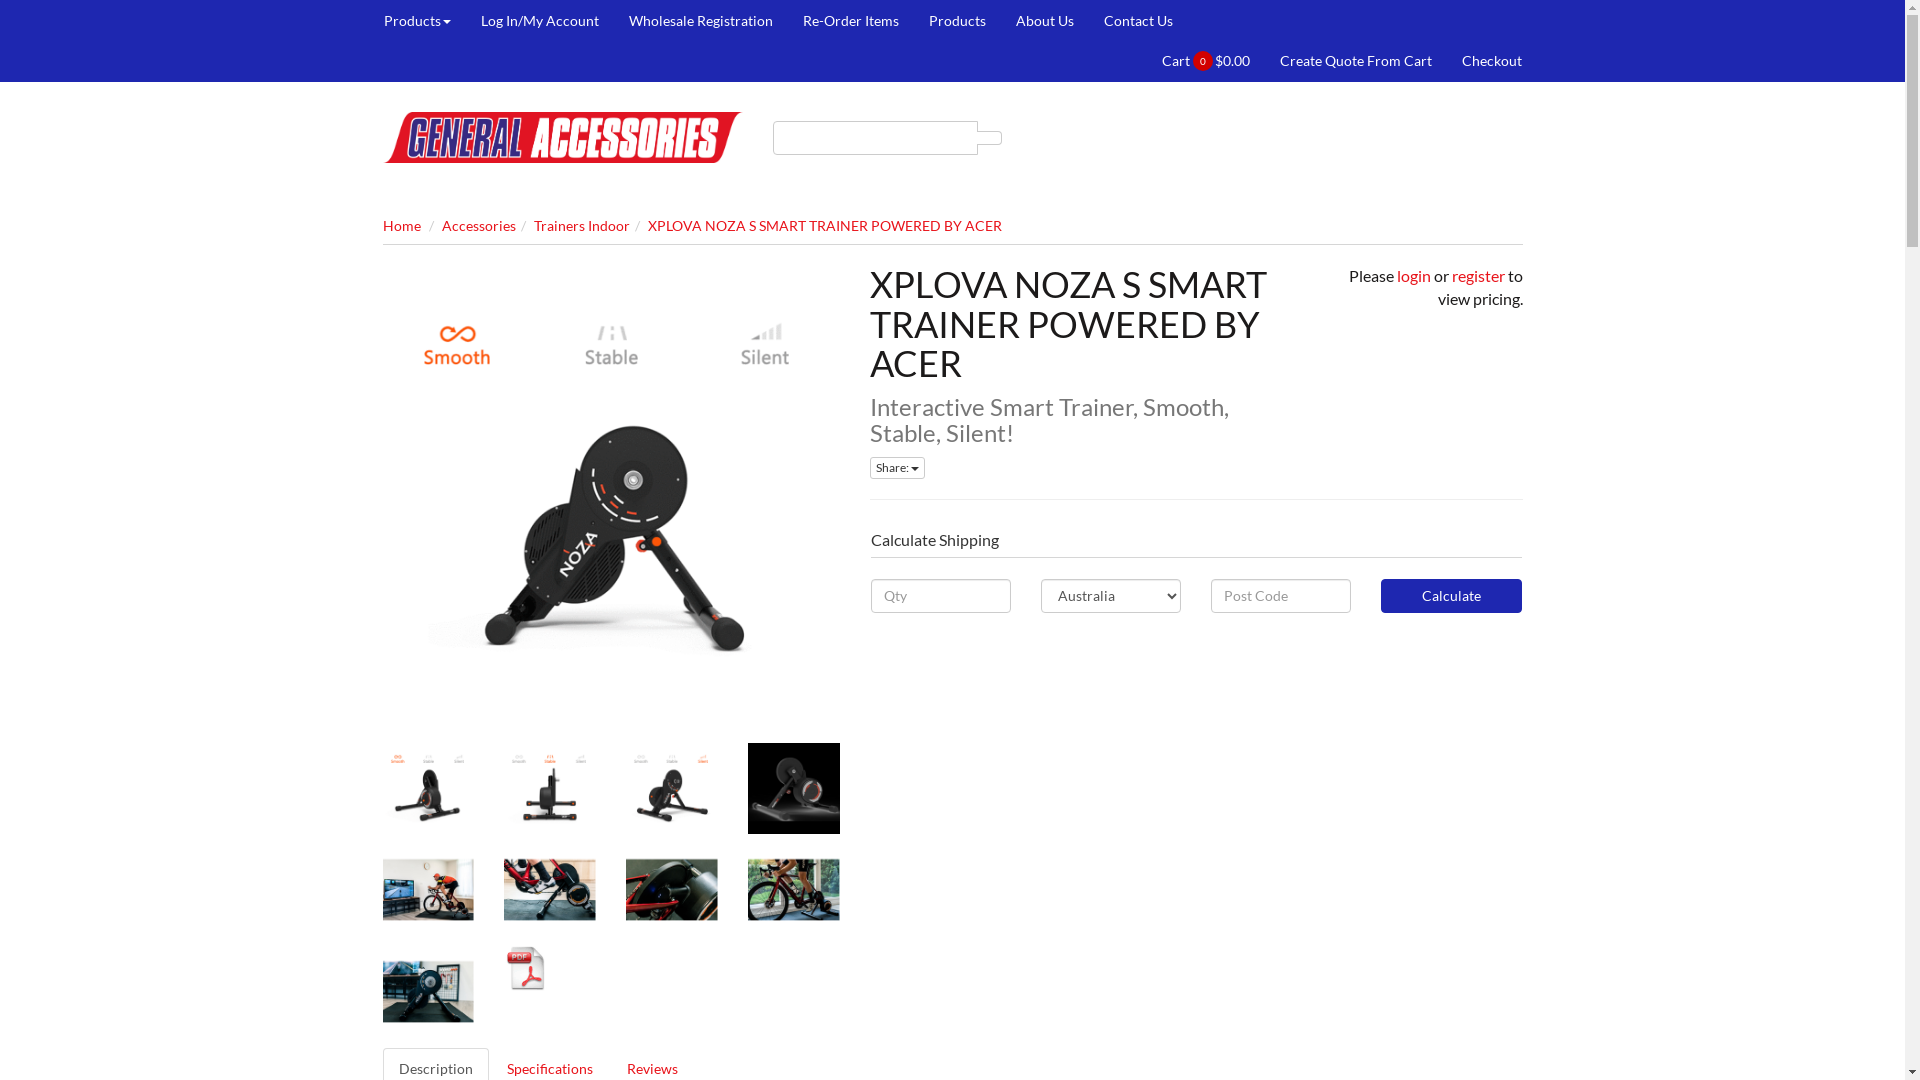 The image size is (1920, 1080). Describe the element at coordinates (425, 21) in the screenshot. I see `Products` at that location.